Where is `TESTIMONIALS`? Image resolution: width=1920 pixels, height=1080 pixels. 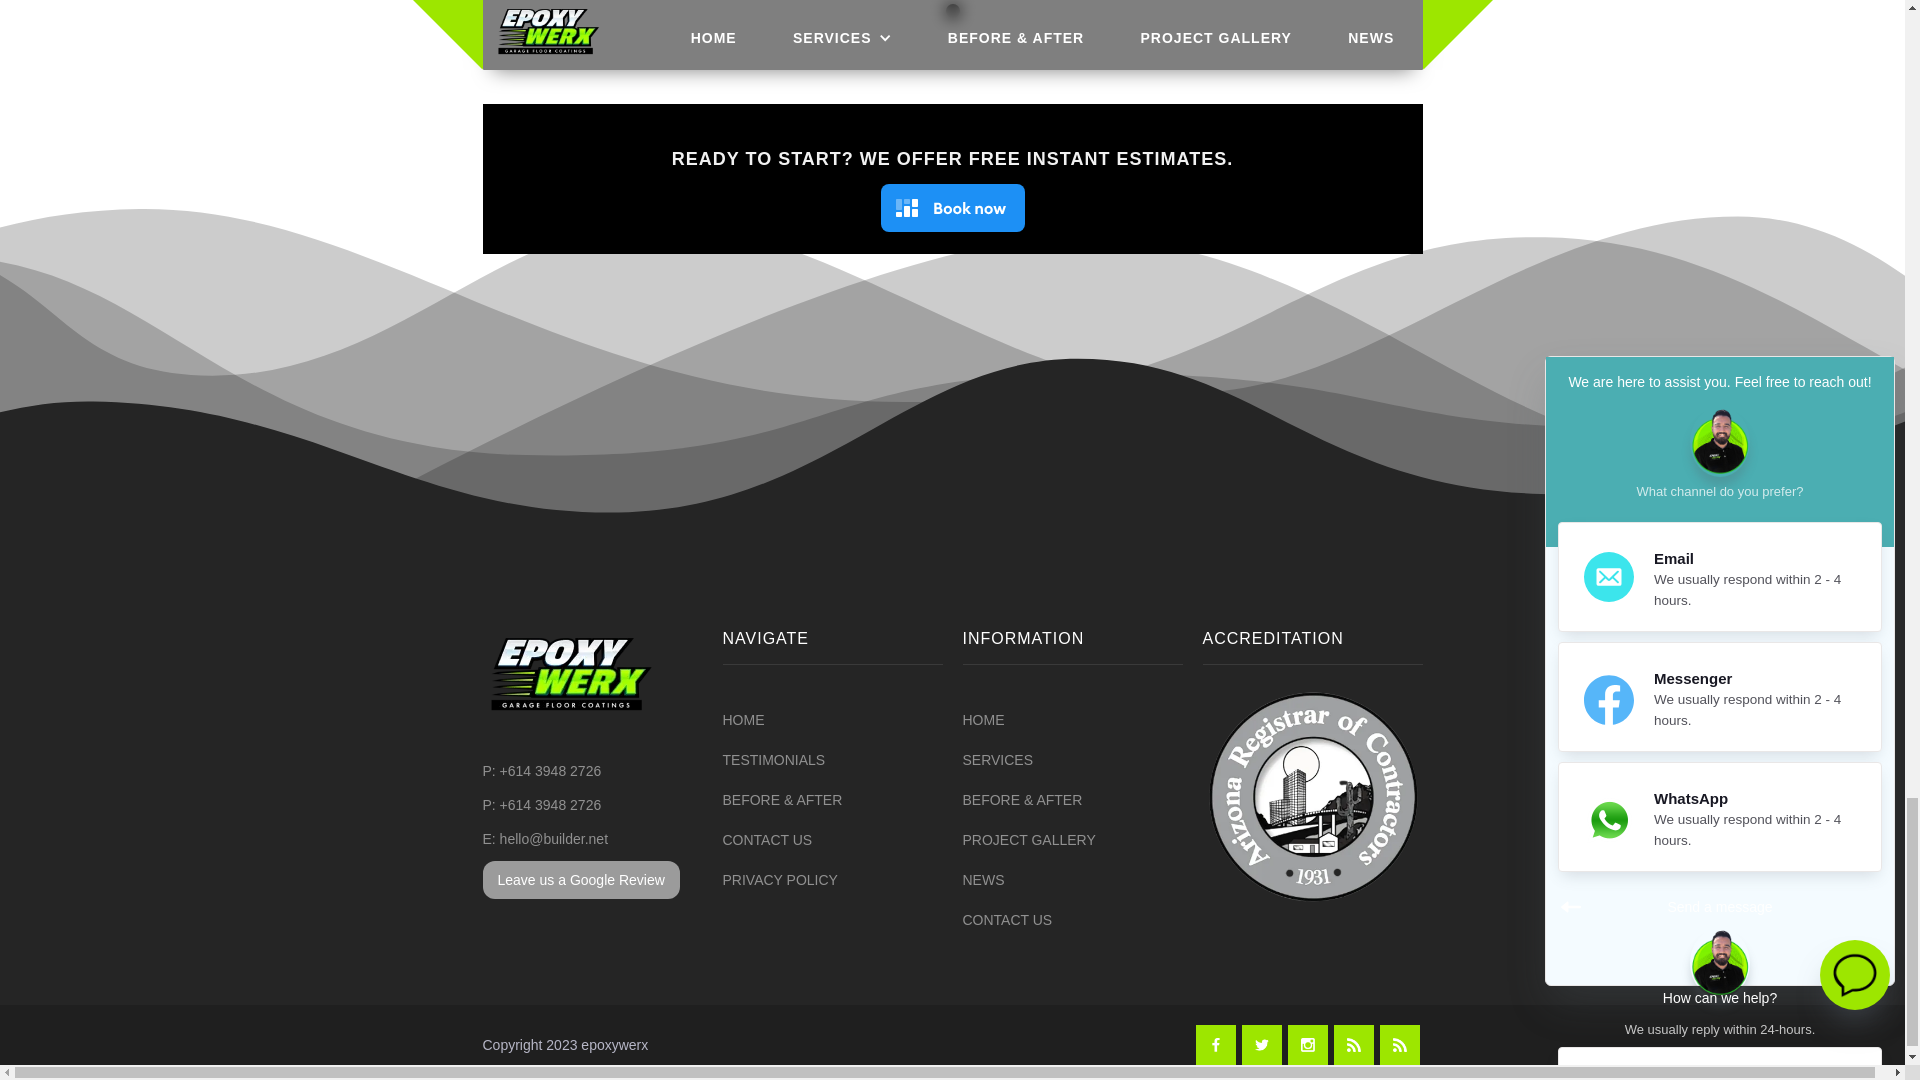 TESTIMONIALS is located at coordinates (773, 760).